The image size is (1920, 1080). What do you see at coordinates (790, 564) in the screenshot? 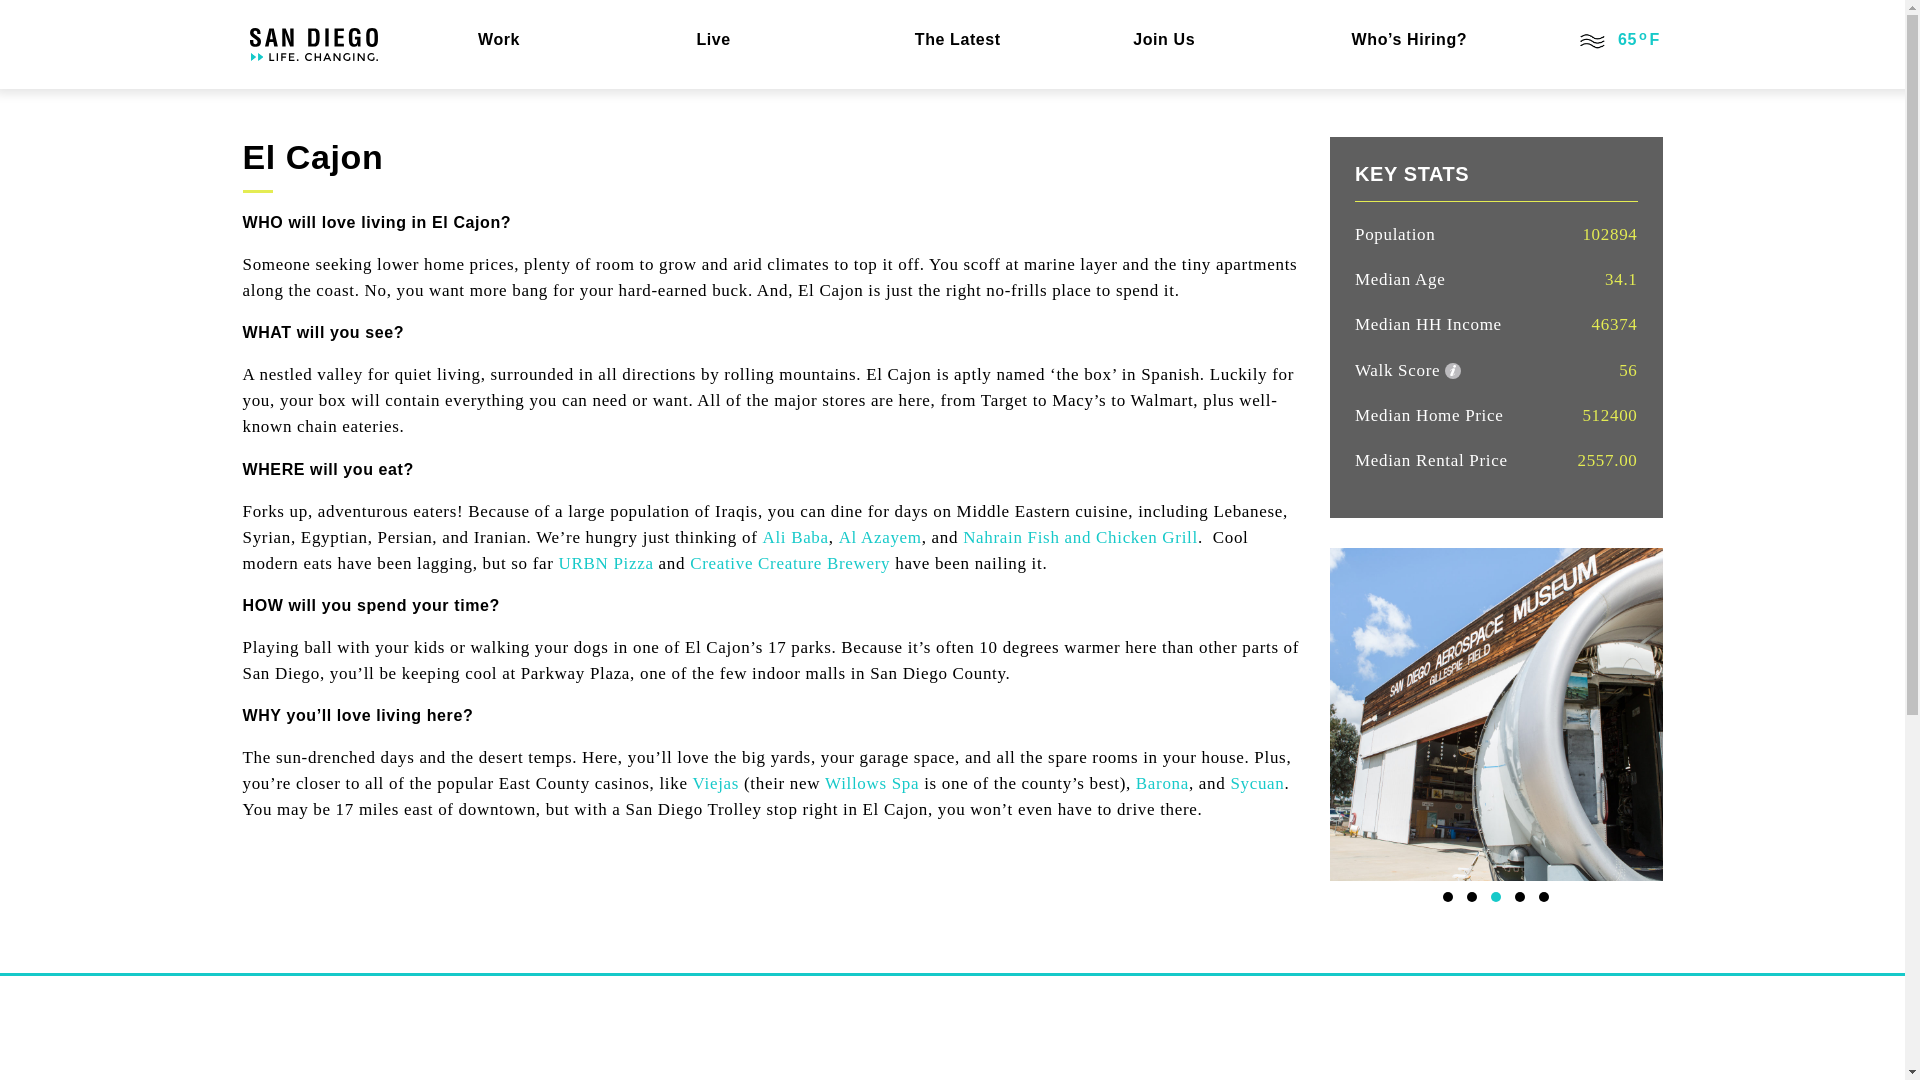
I see `Creative Creature Brewery` at bounding box center [790, 564].